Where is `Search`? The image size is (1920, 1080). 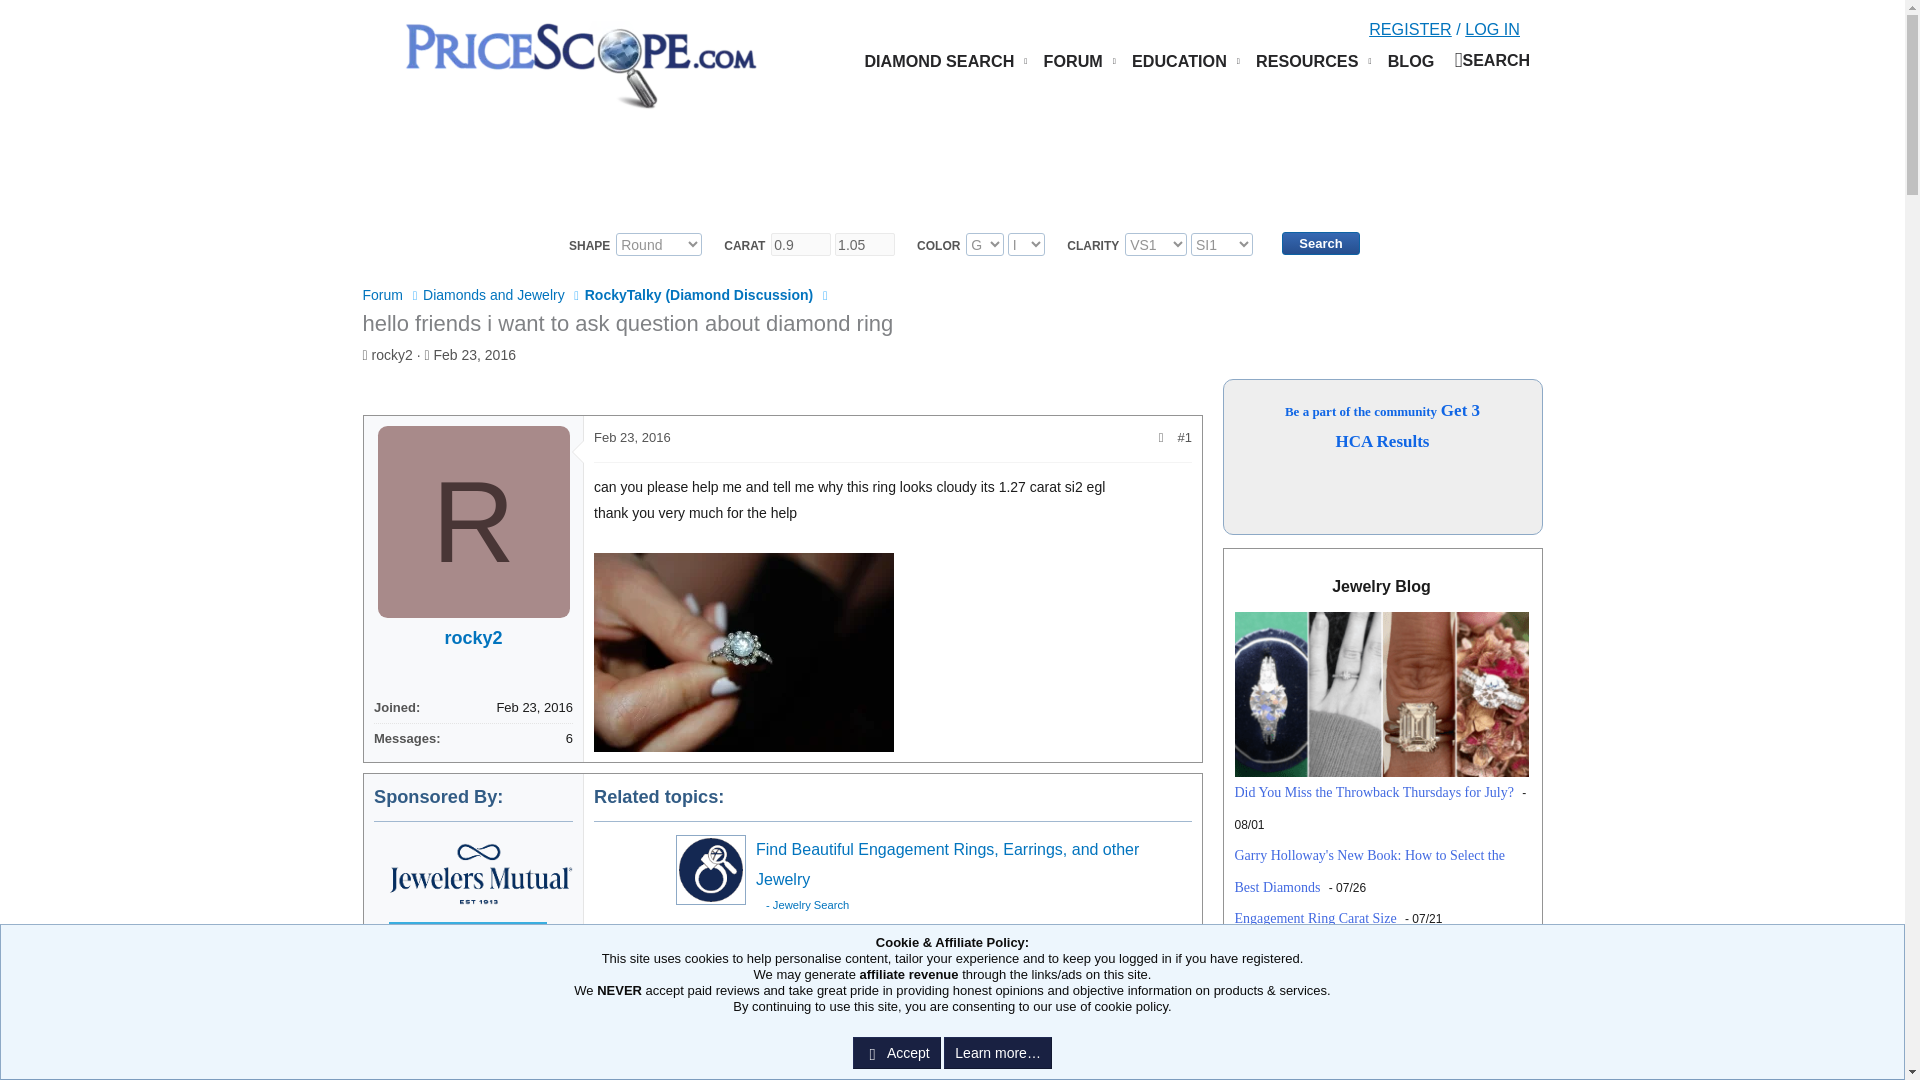 Search is located at coordinates (1320, 243).